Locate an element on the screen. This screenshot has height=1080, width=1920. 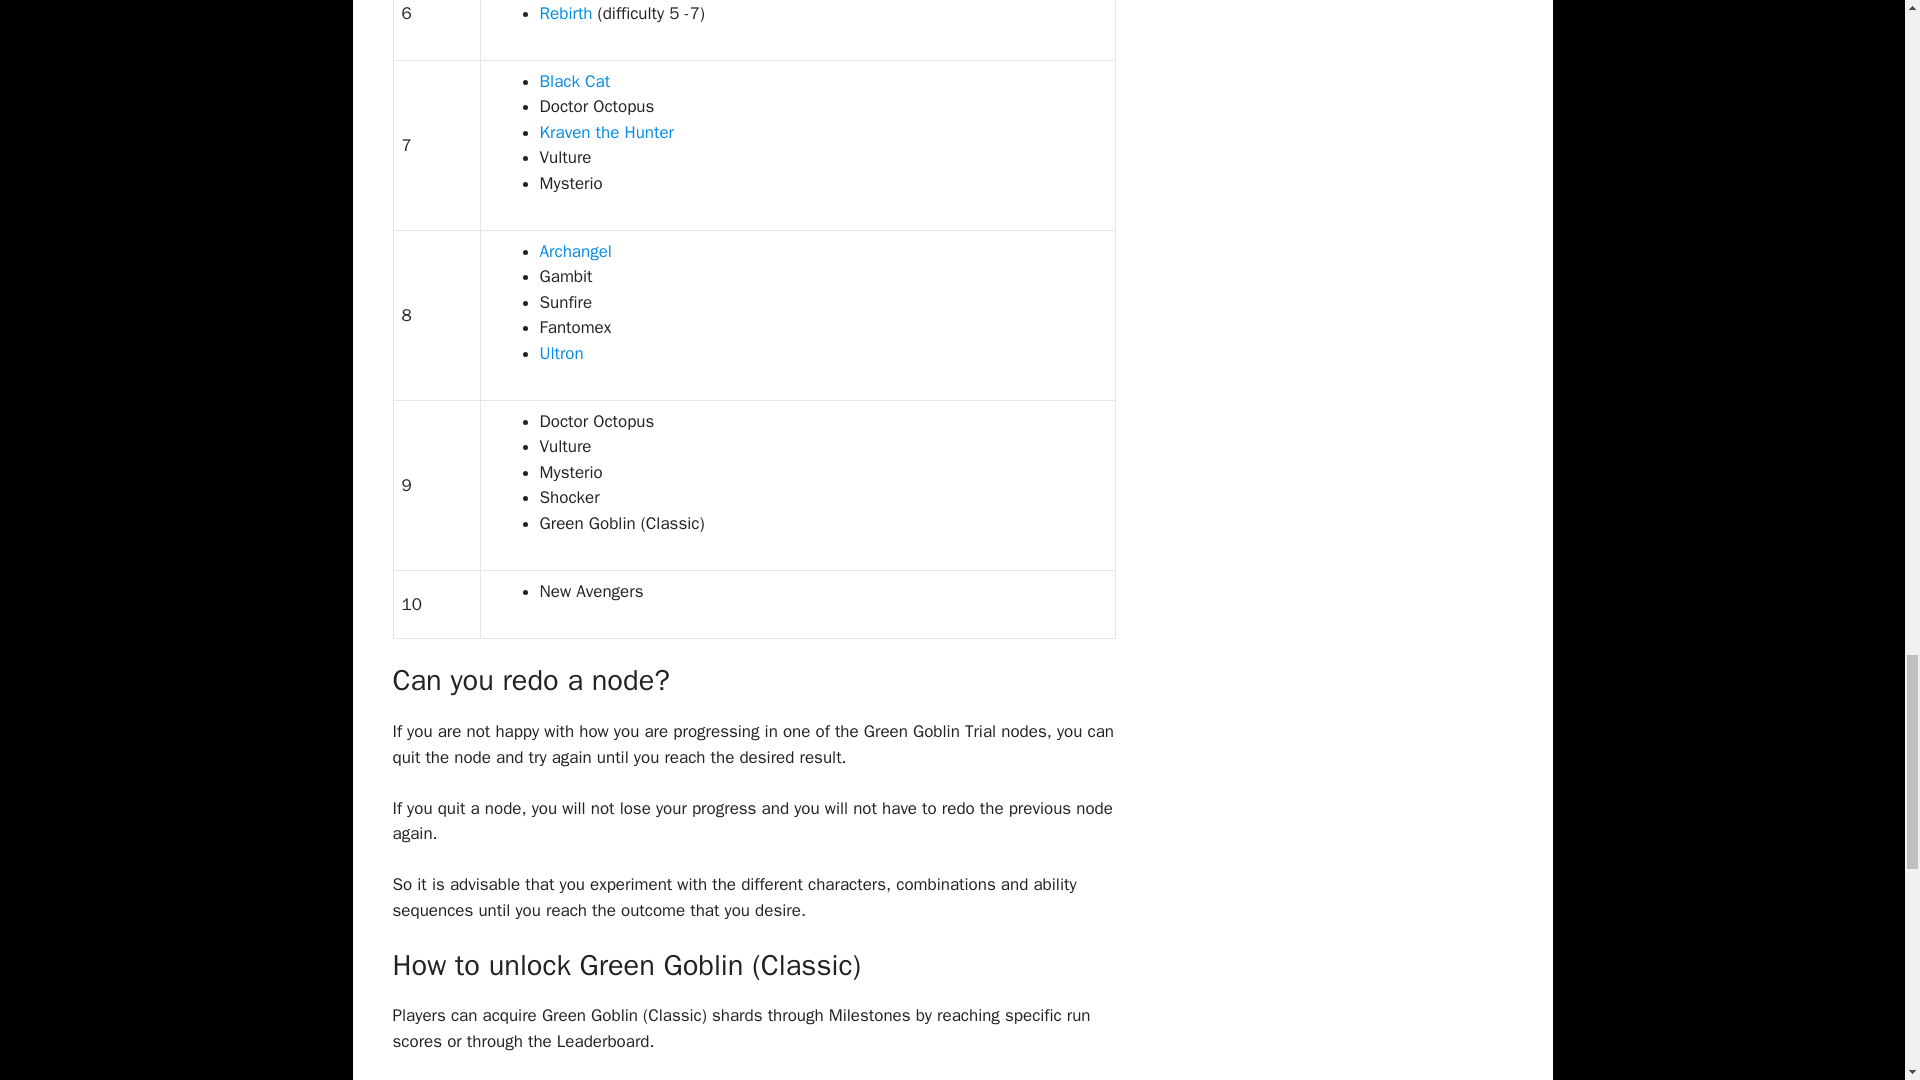
Kraven the Hunter is located at coordinates (606, 132).